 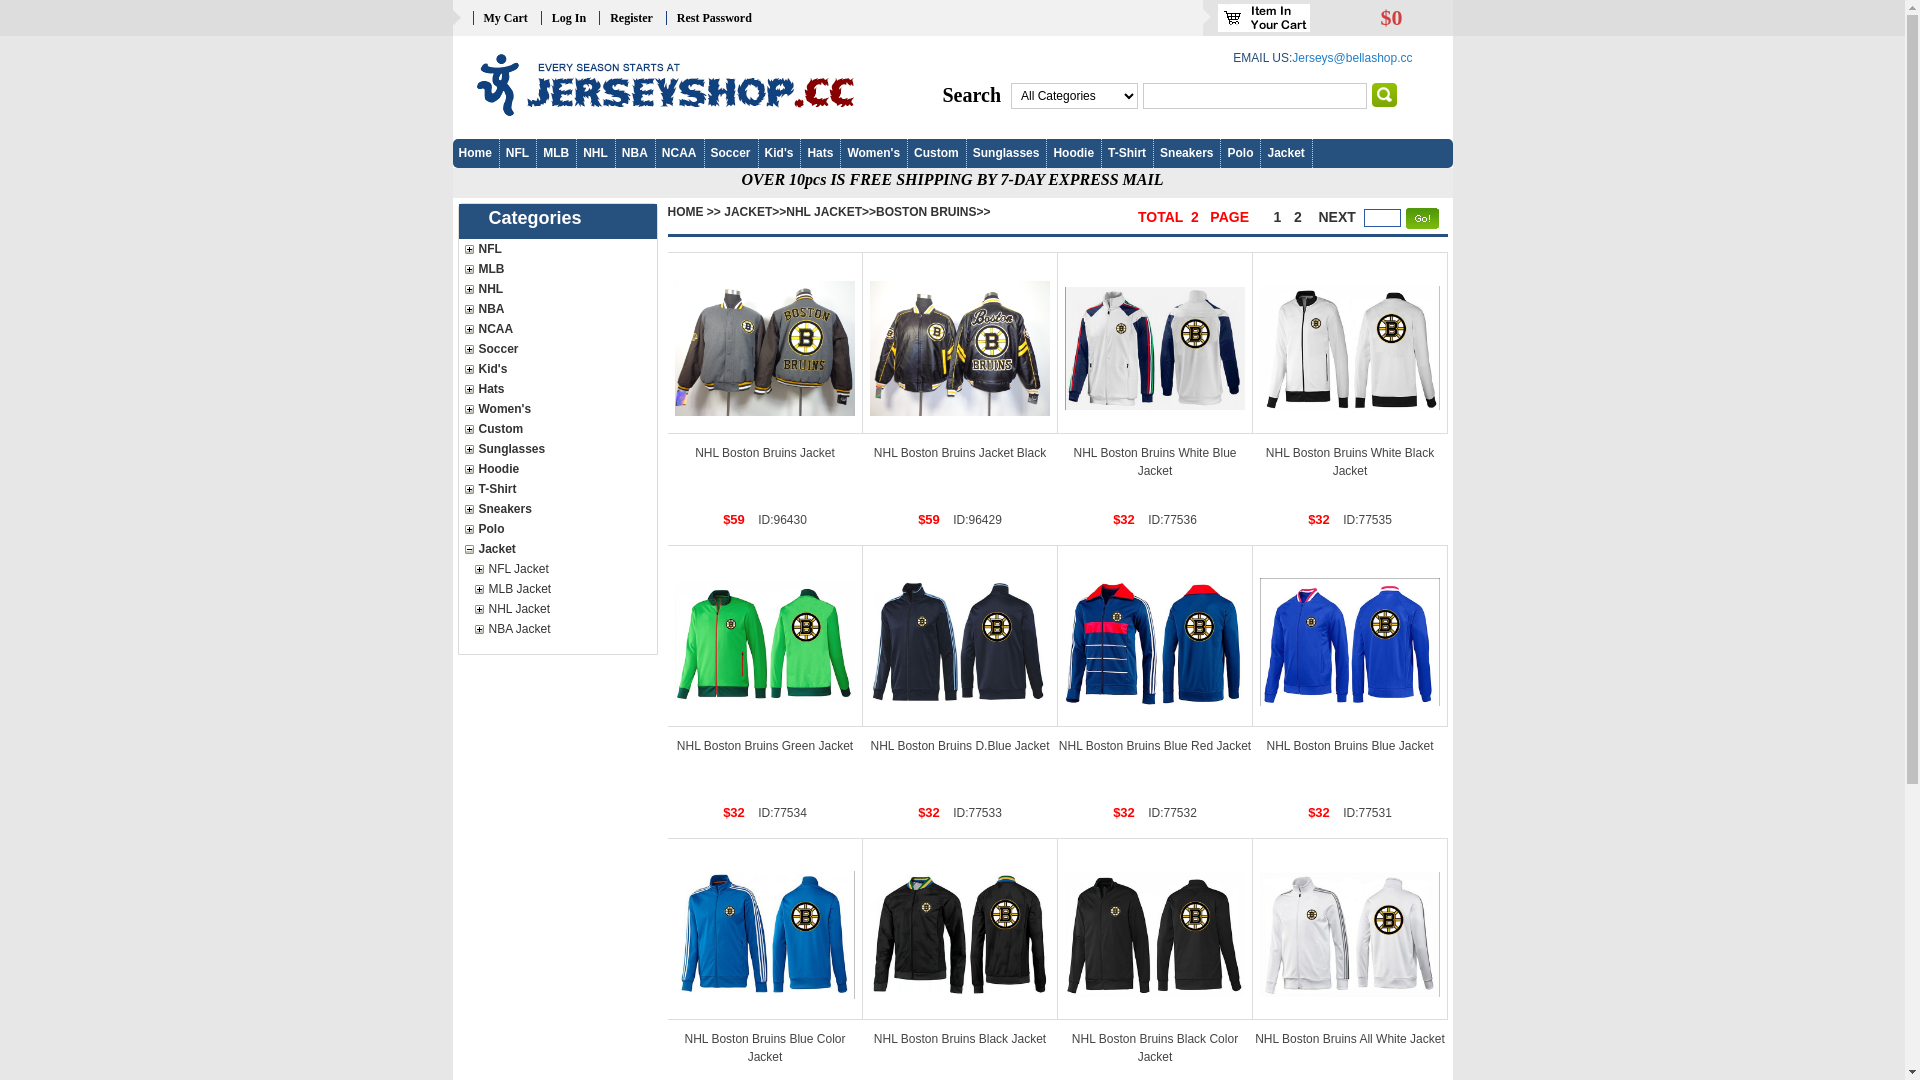 I want to click on NHL Boston Bruins Blue Color Jacket, so click(x=766, y=1048).